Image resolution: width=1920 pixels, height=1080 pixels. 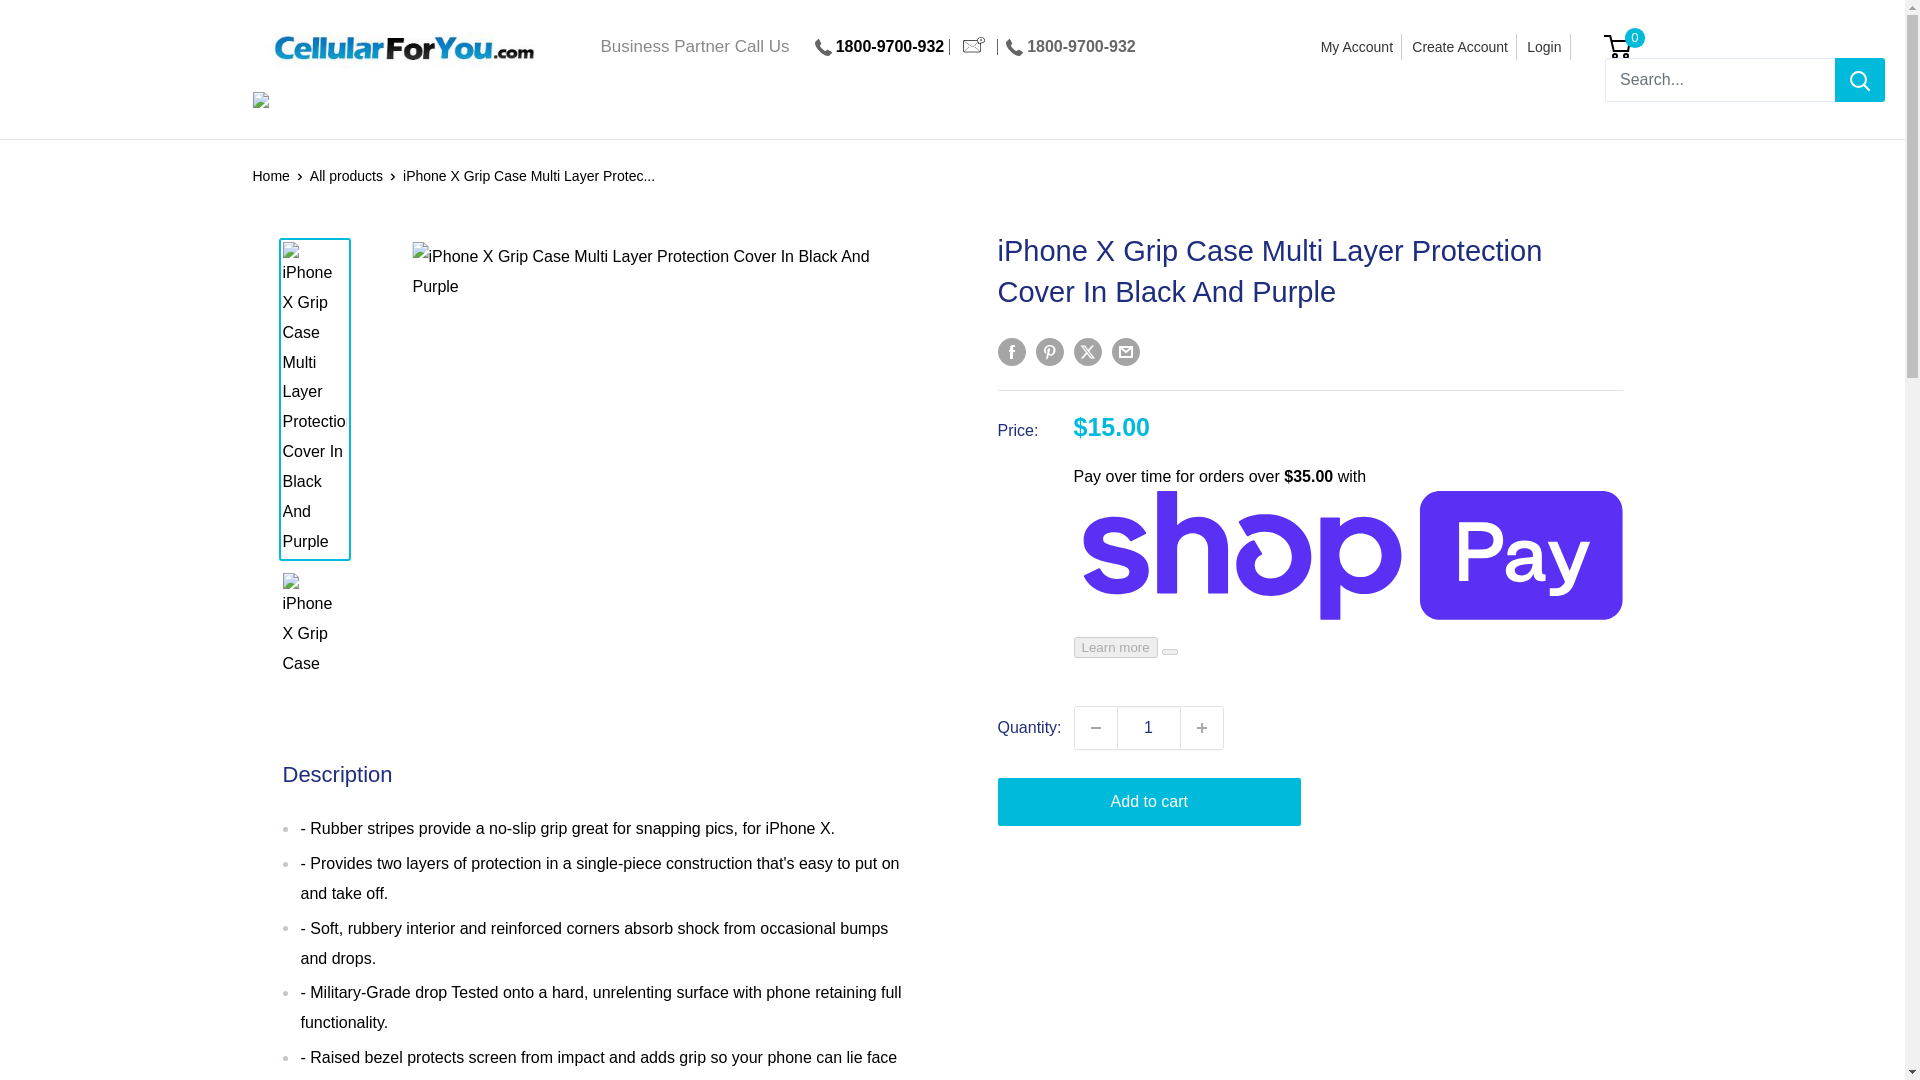 I want to click on My Account, so click(x=1357, y=46).